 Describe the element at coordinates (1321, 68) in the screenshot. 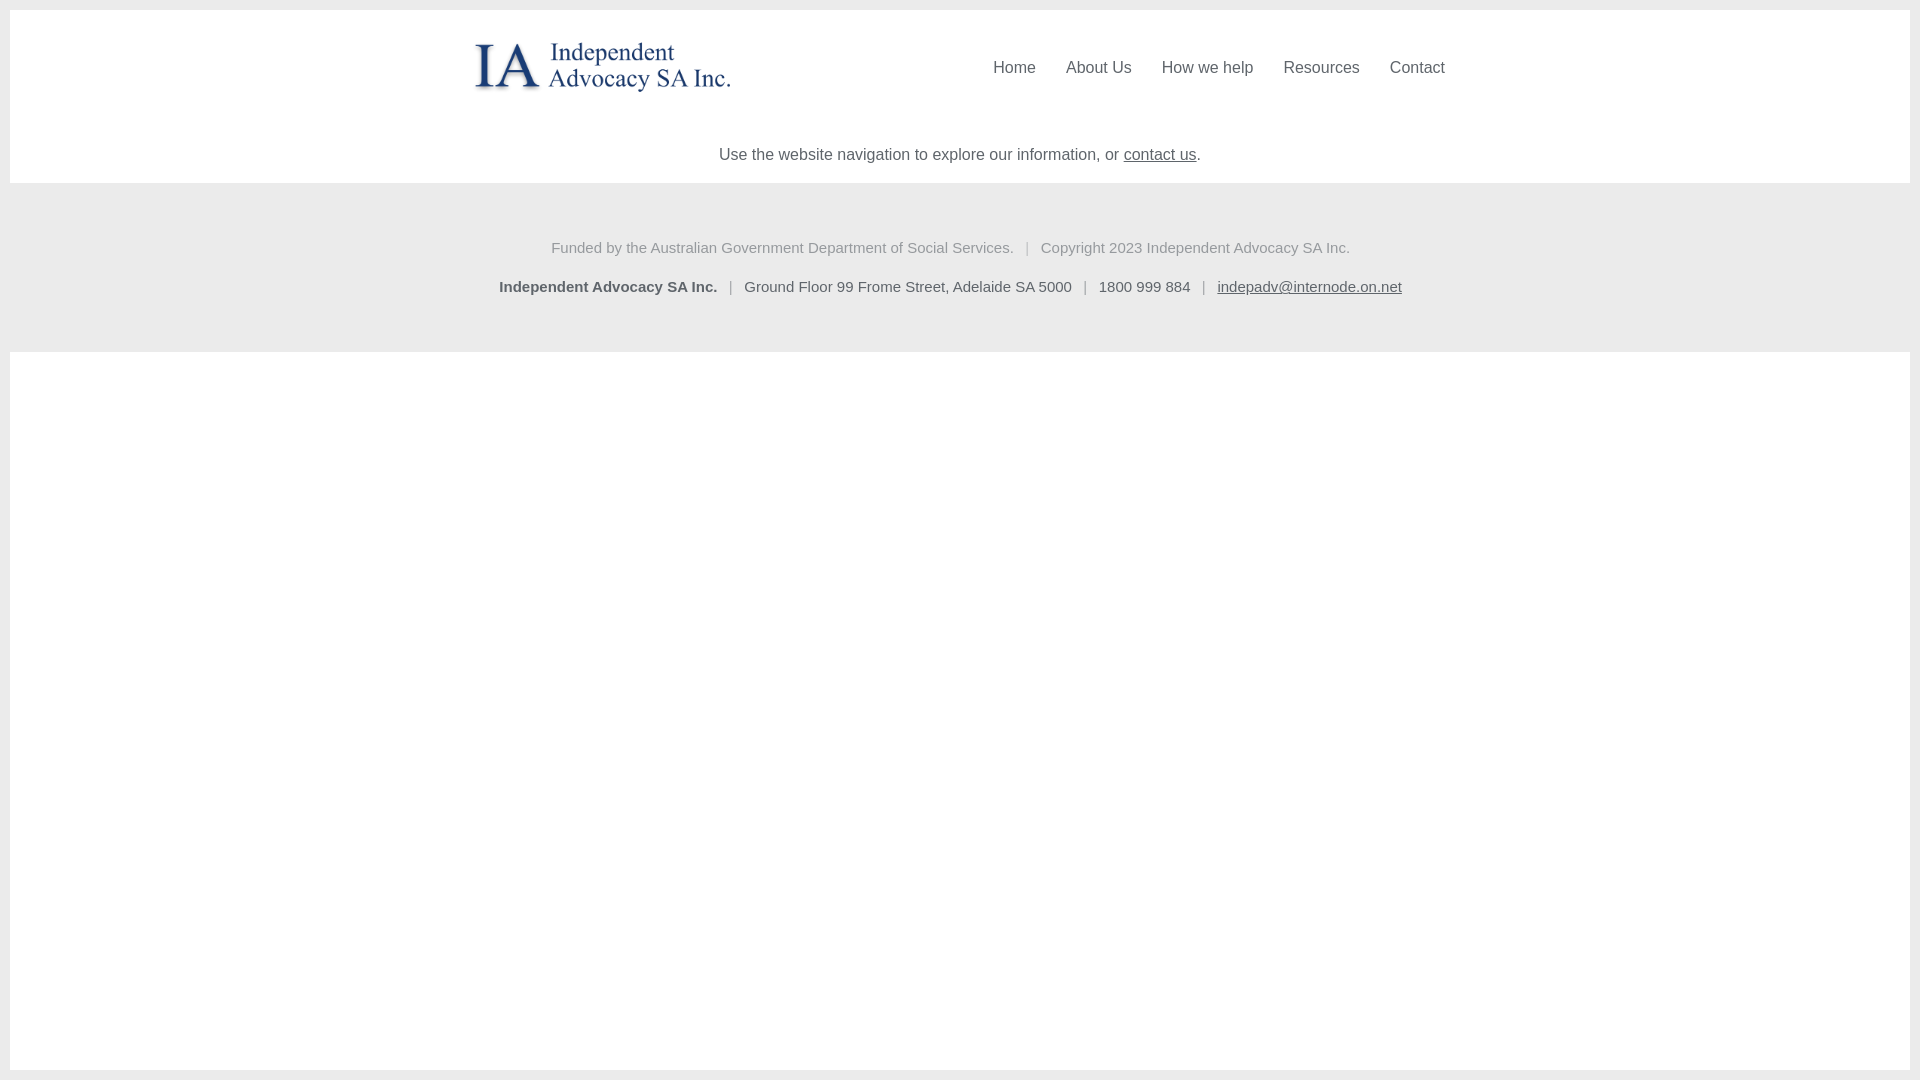

I see `Resources` at that location.